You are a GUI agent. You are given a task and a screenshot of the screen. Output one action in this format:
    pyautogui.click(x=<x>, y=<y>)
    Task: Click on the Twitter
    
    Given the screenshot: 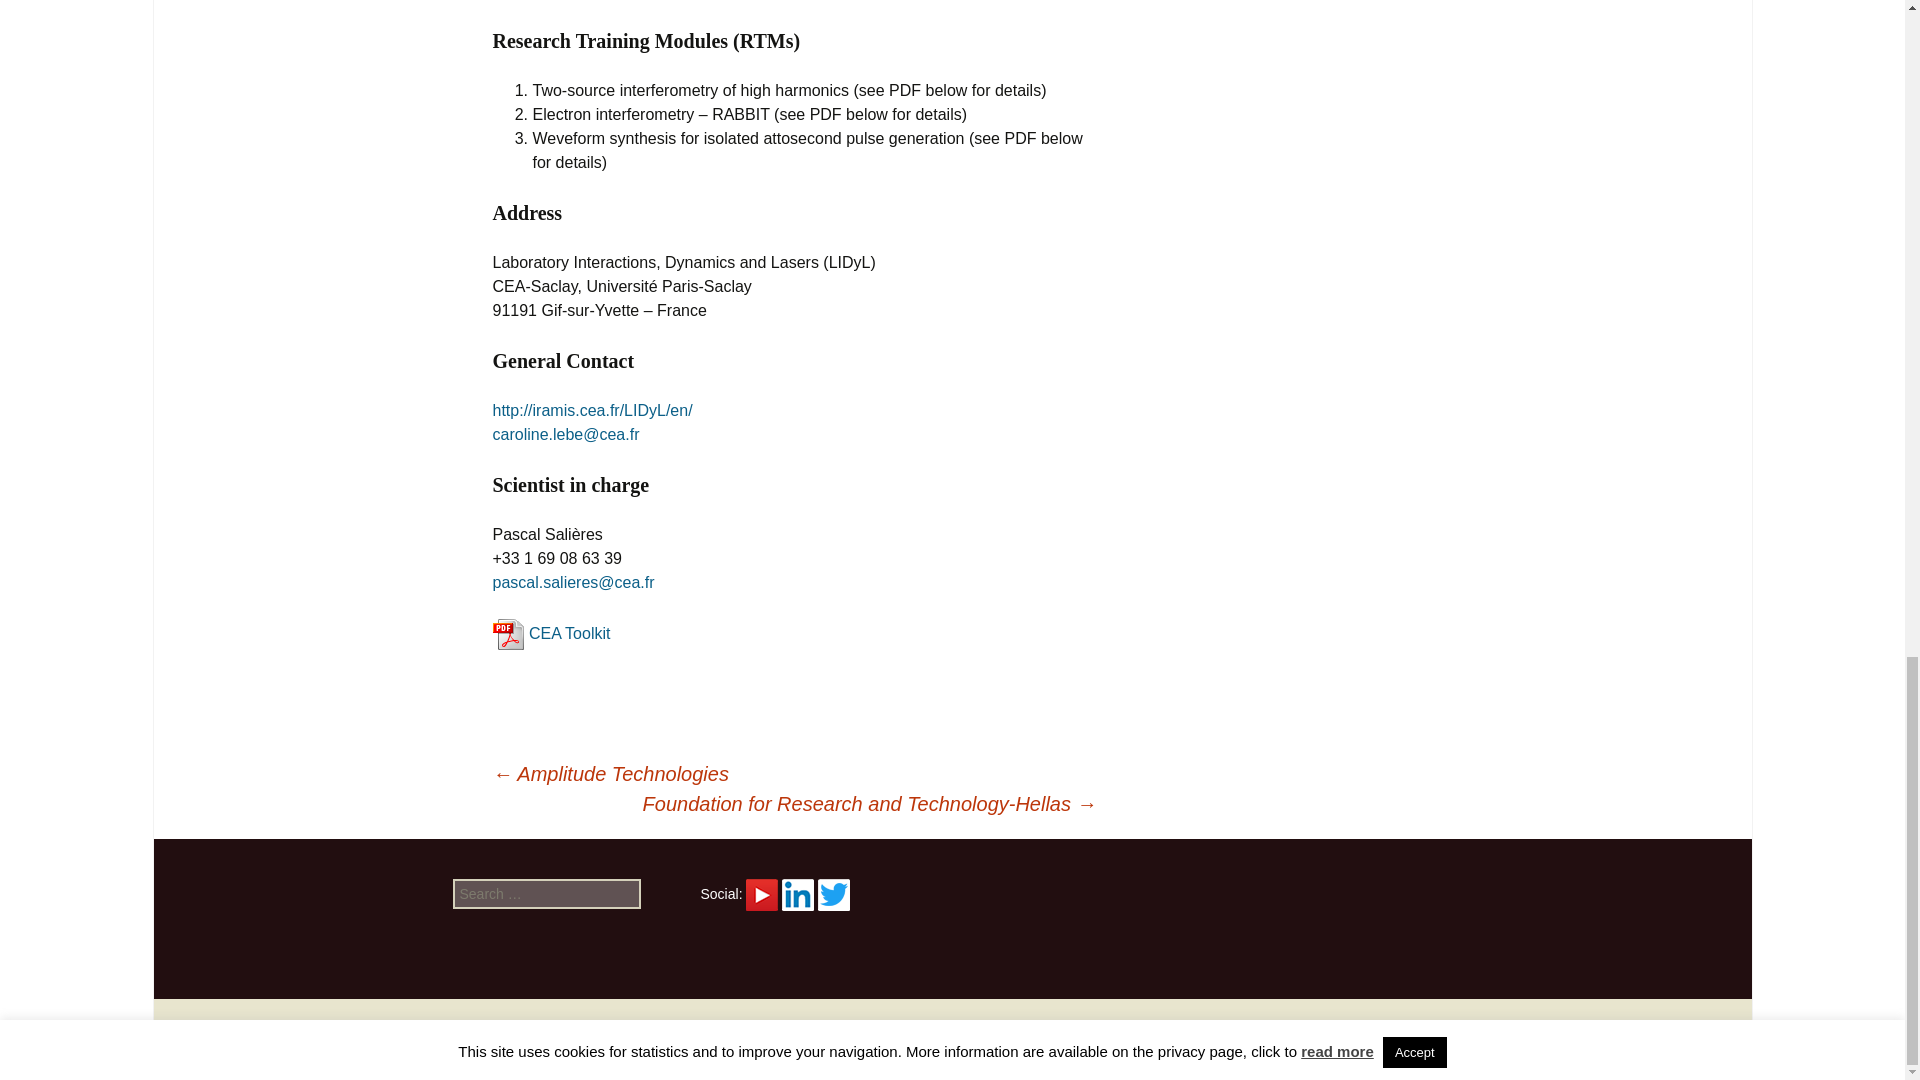 What is the action you would take?
    pyautogui.click(x=834, y=895)
    